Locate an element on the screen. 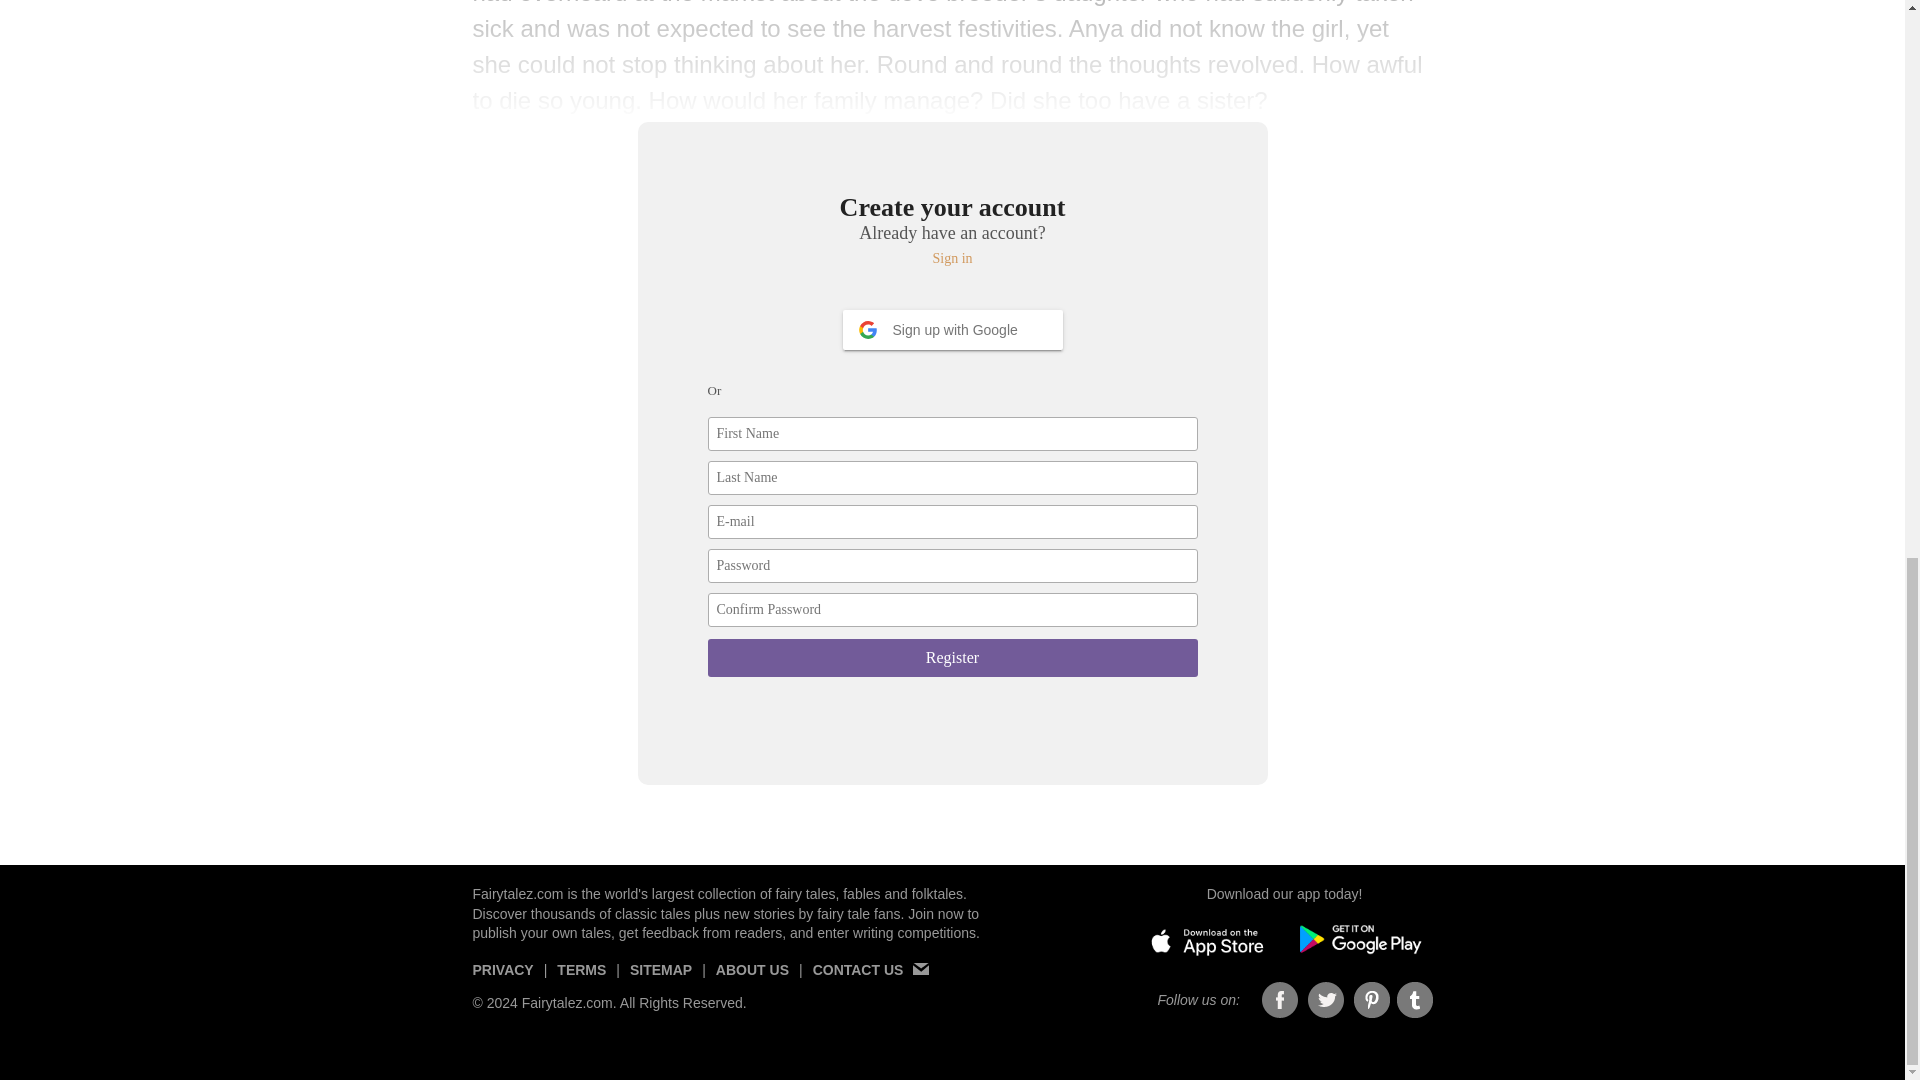  Sitemap is located at coordinates (660, 978).